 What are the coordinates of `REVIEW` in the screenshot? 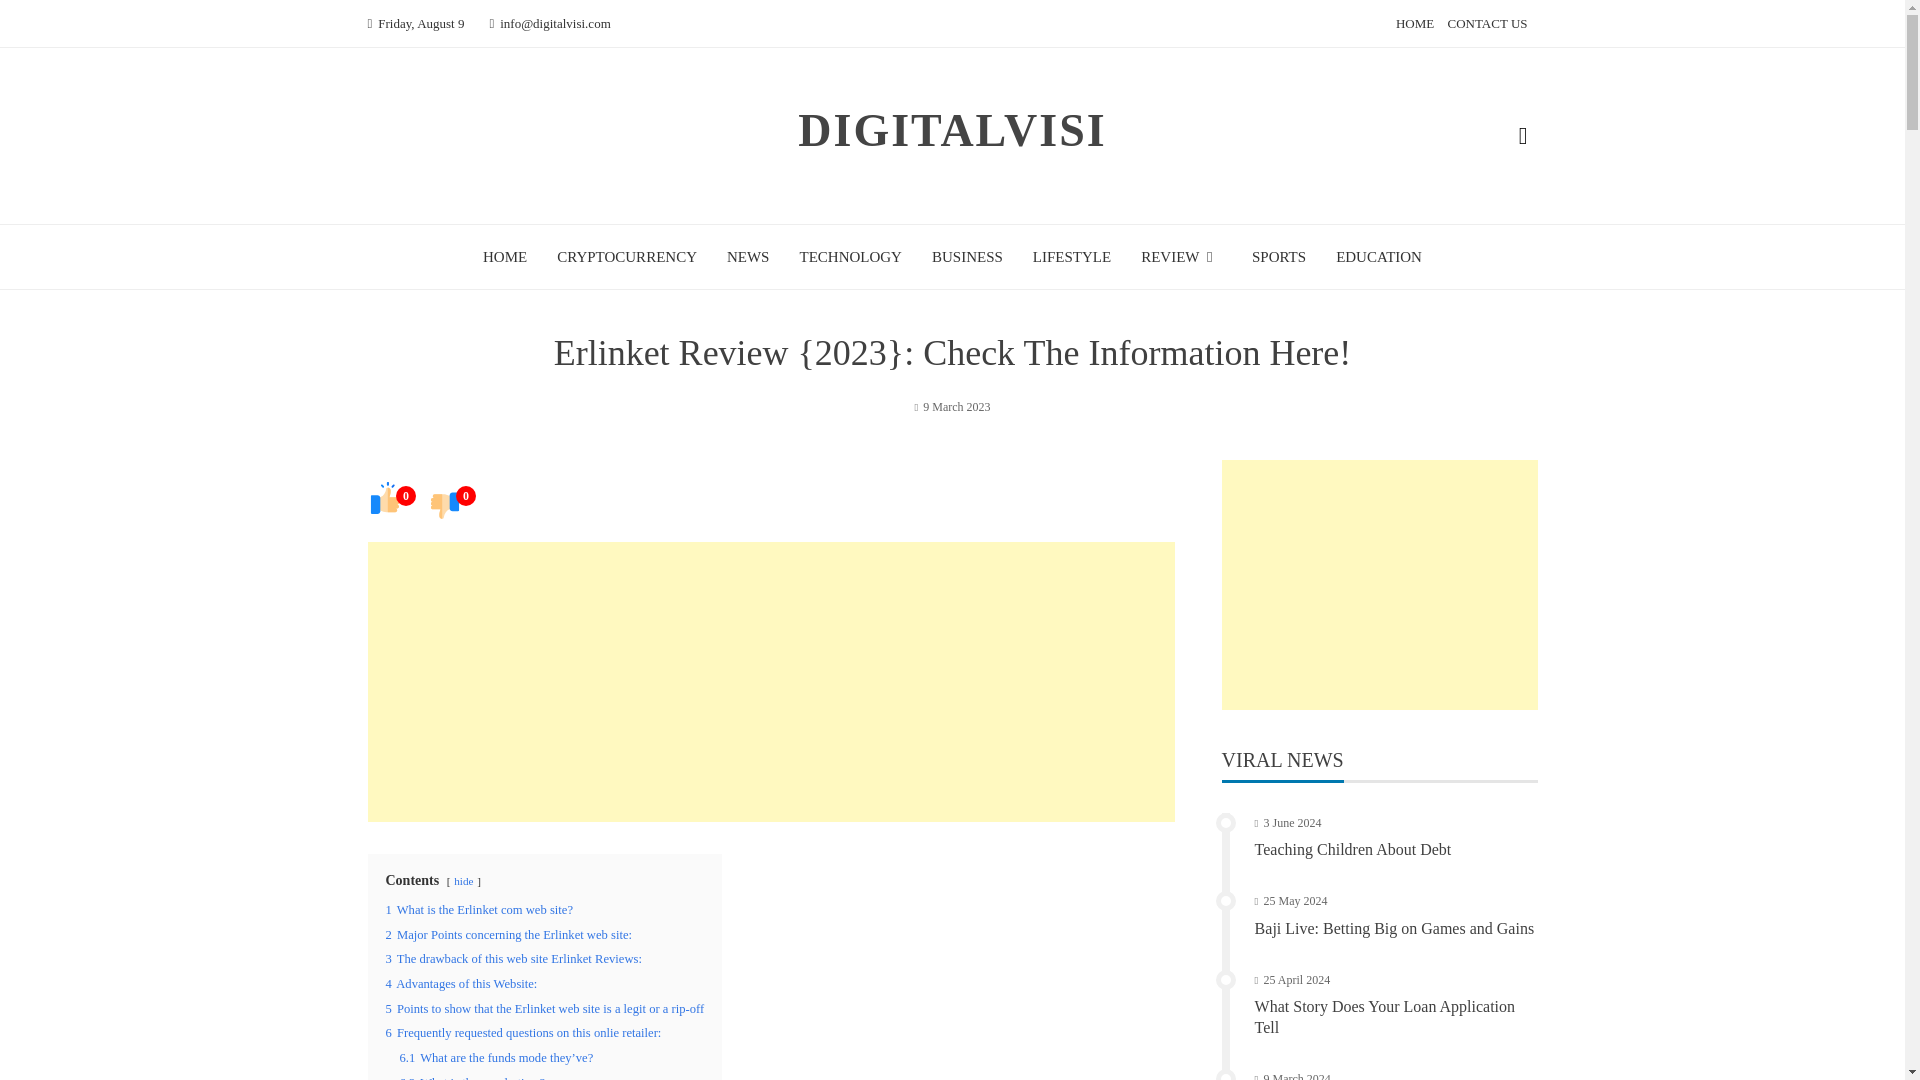 It's located at (1180, 256).